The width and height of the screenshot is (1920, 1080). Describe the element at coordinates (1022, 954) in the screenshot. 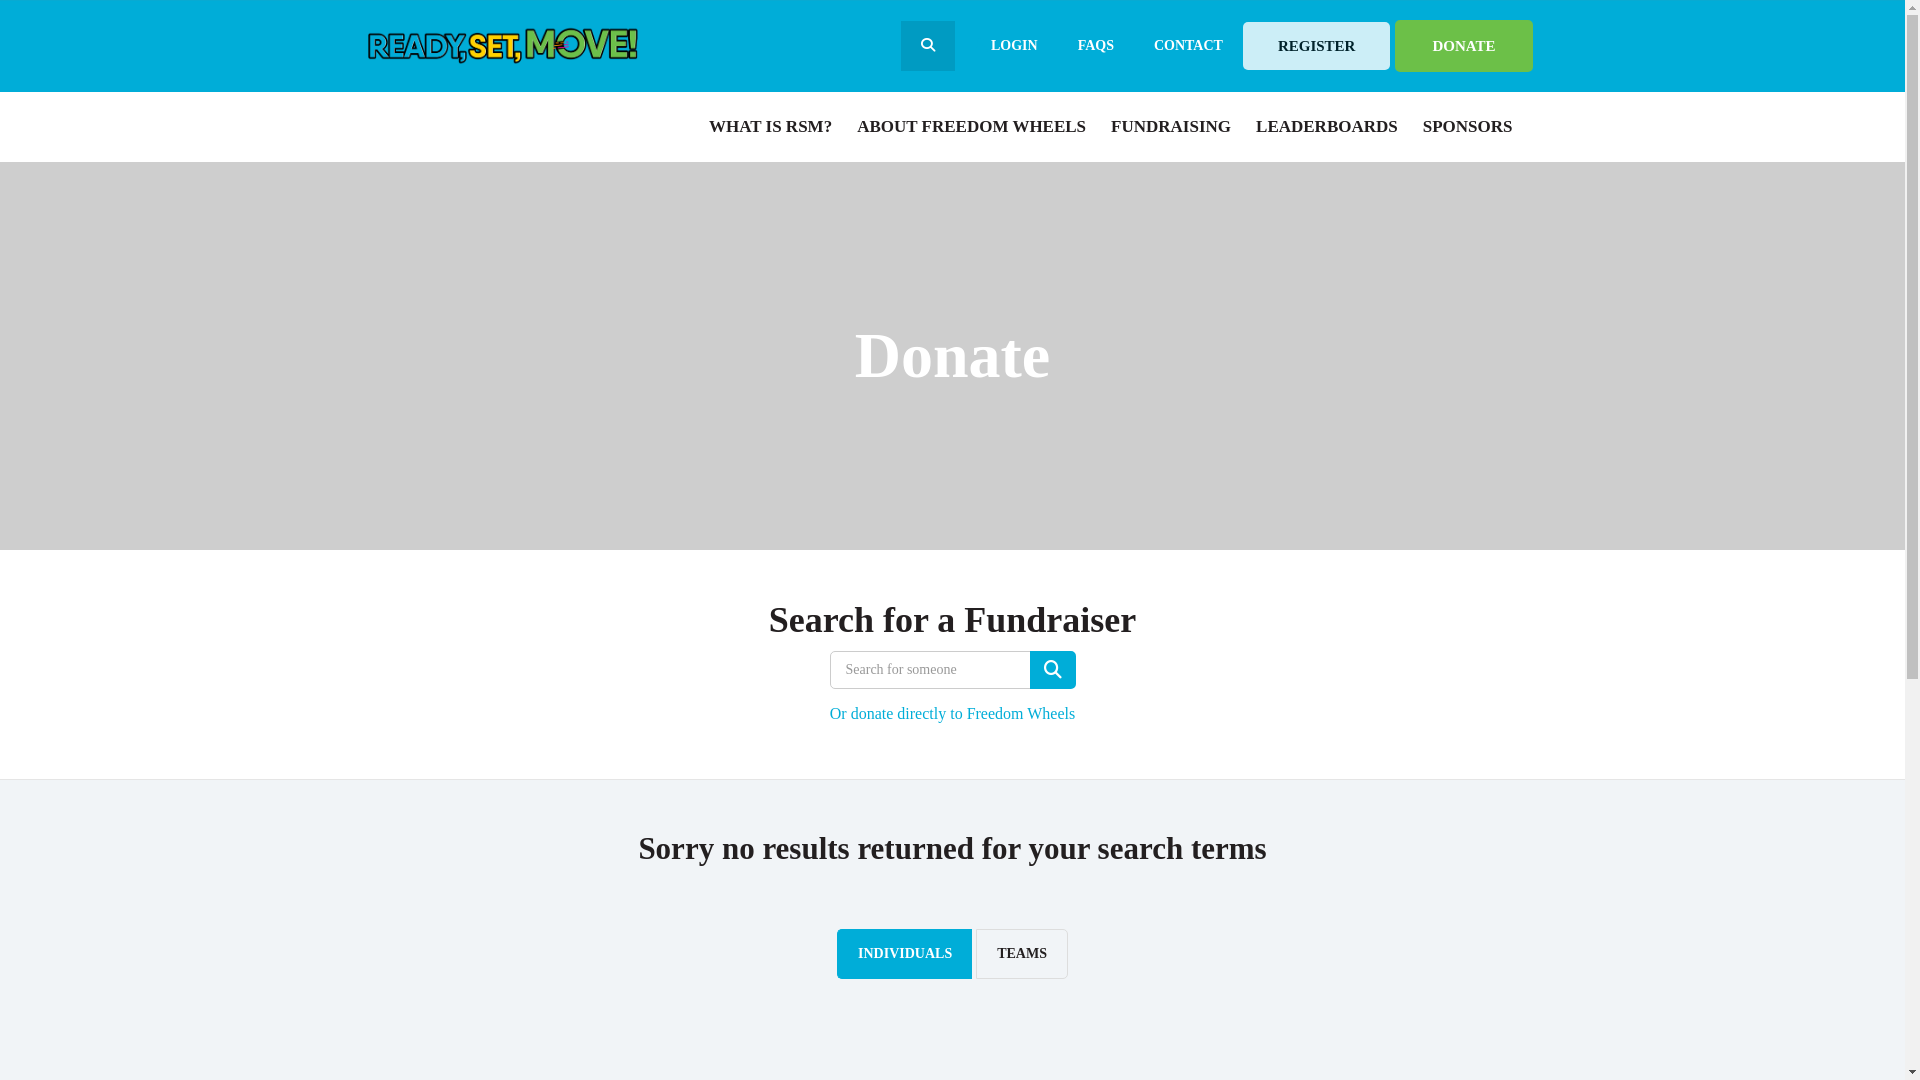

I see `TEAMS` at that location.